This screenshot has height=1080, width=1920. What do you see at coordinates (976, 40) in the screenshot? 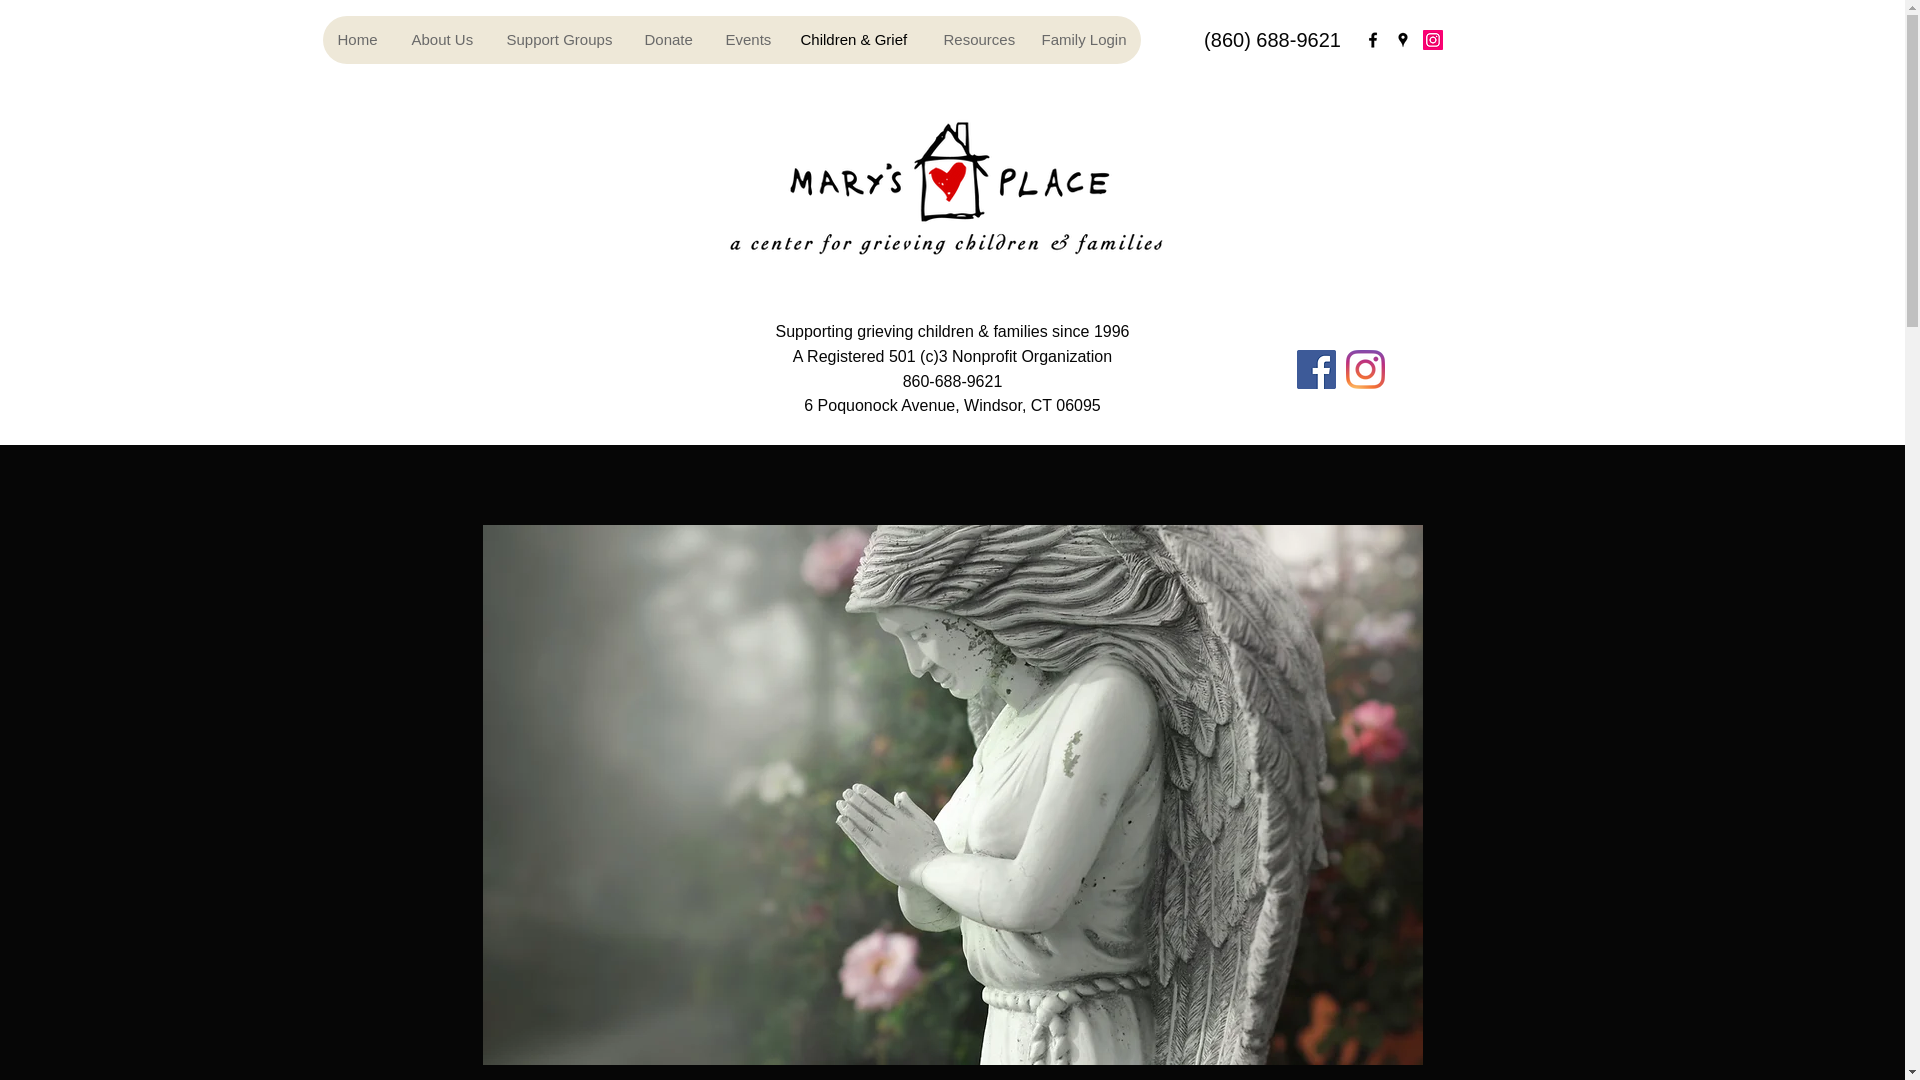
I see `Resources` at bounding box center [976, 40].